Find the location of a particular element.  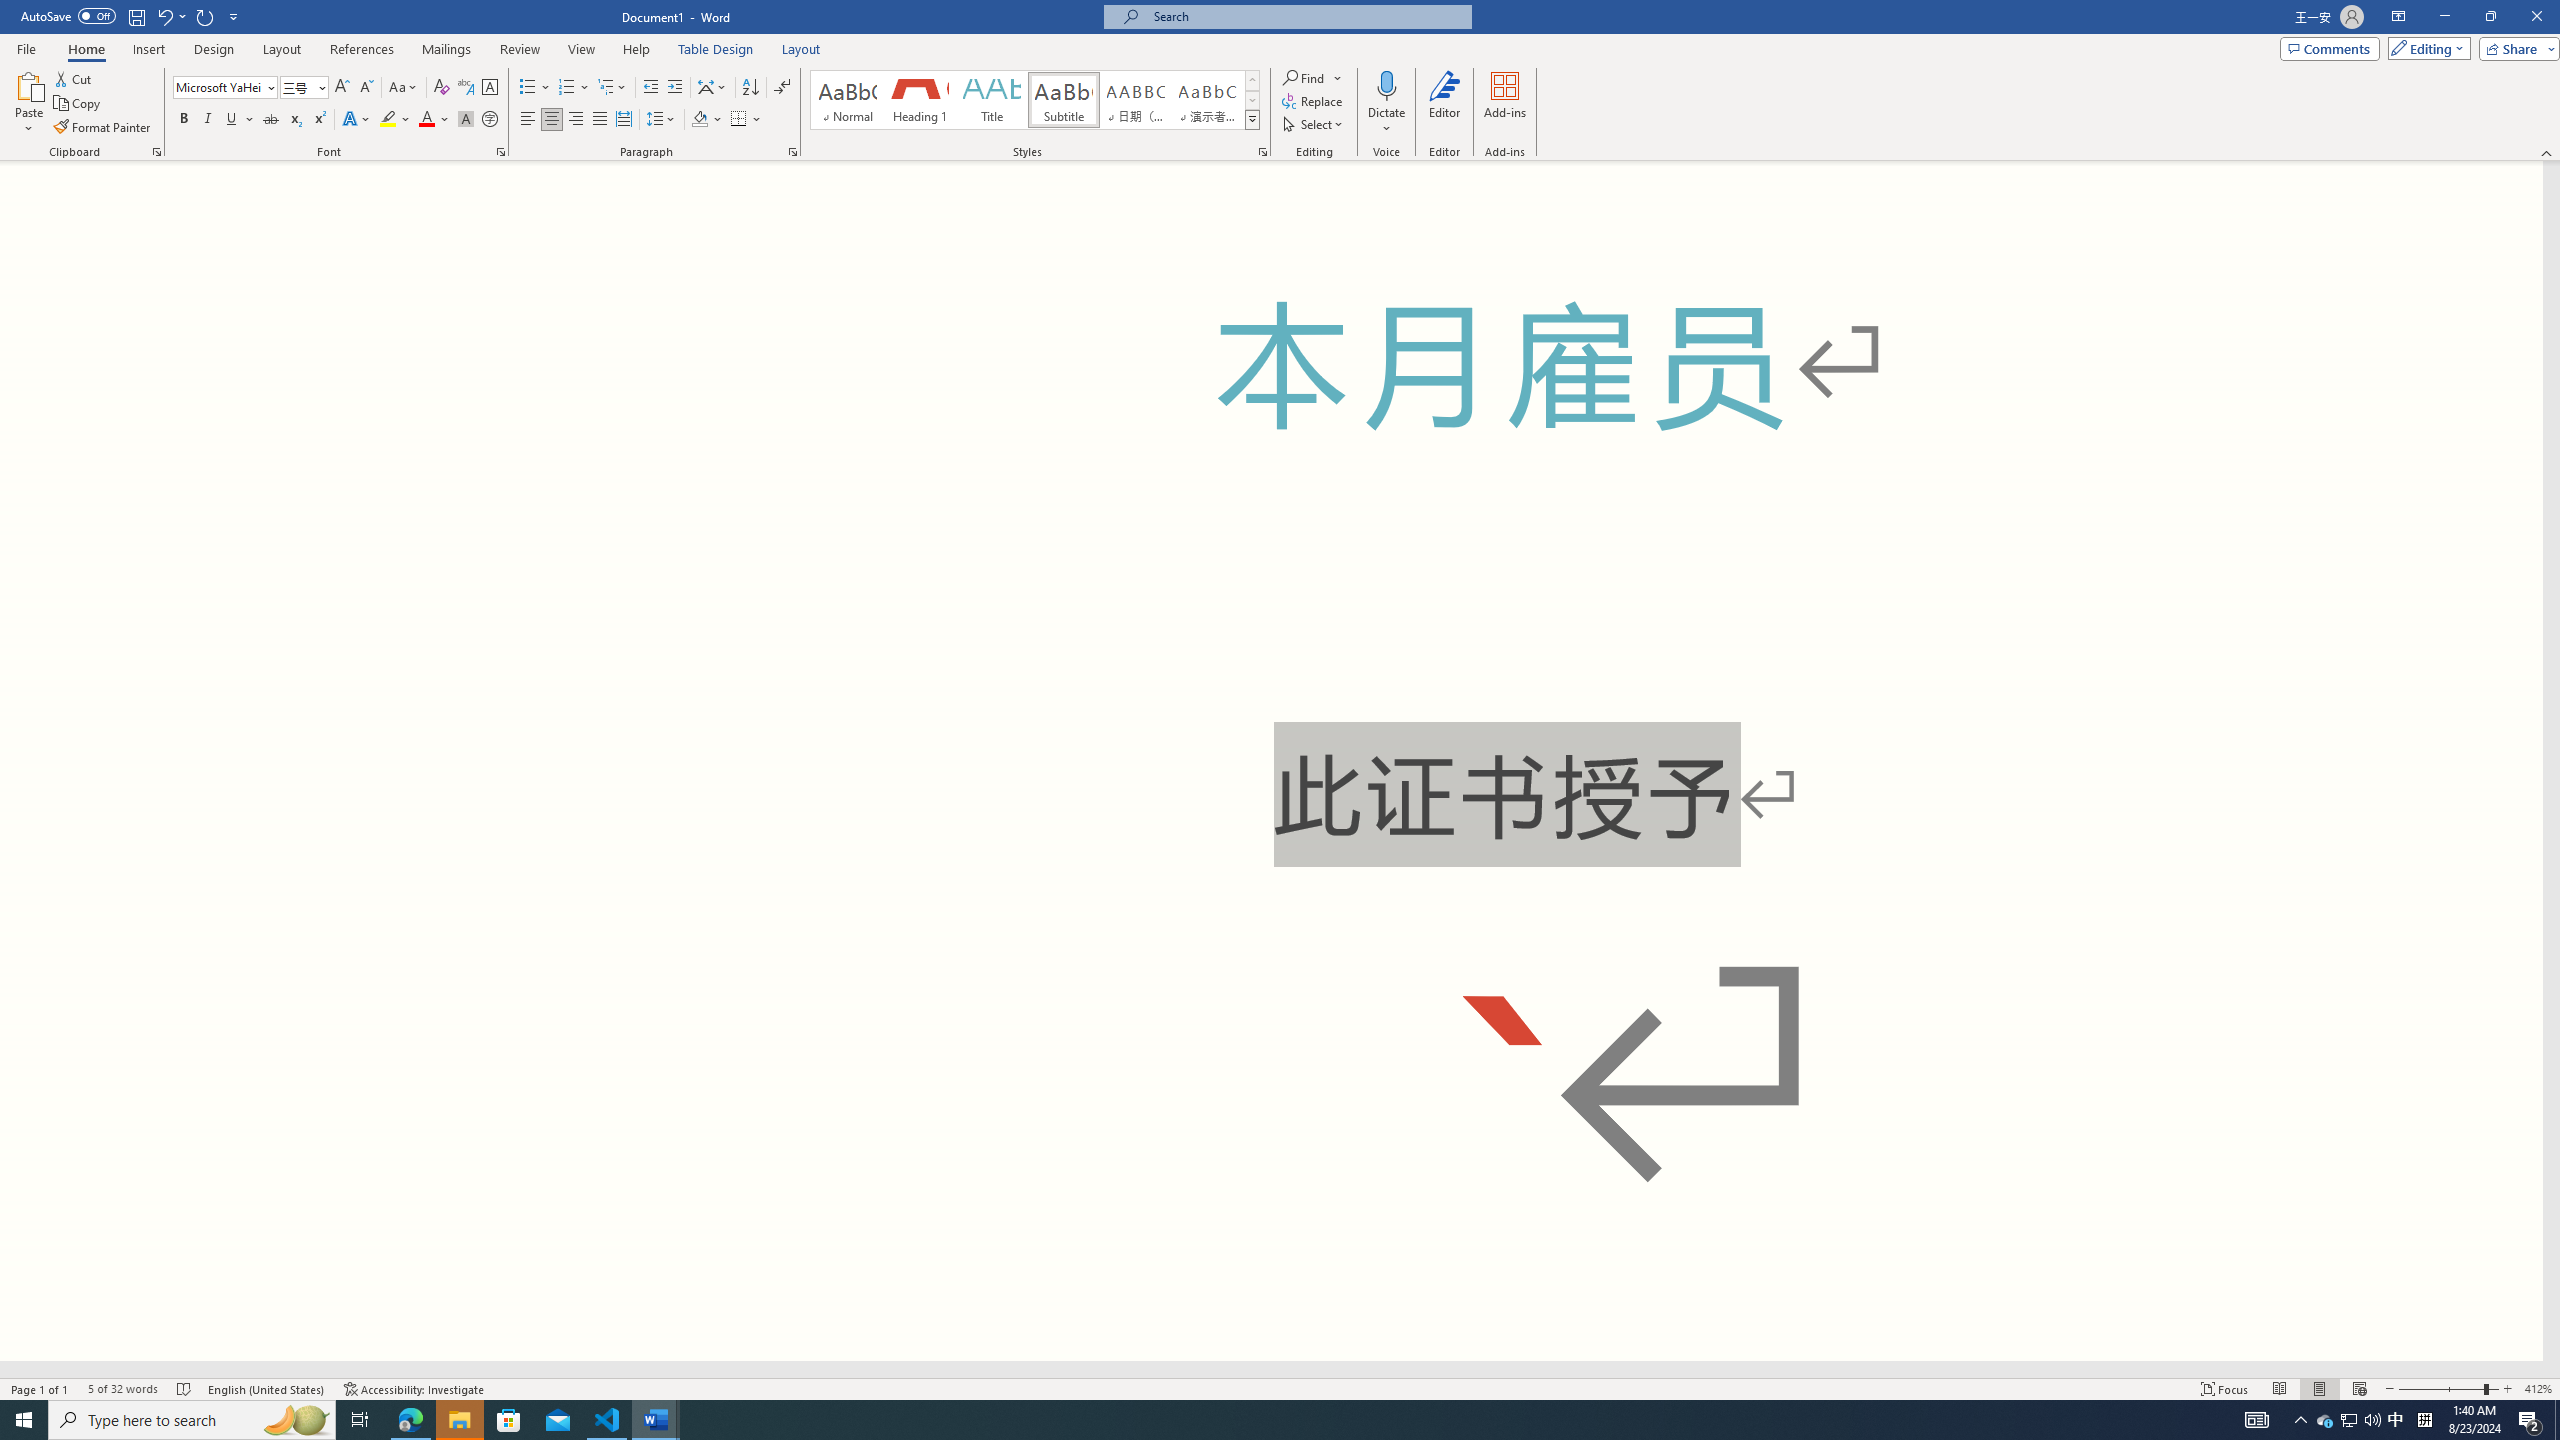

Character Border is located at coordinates (490, 88).